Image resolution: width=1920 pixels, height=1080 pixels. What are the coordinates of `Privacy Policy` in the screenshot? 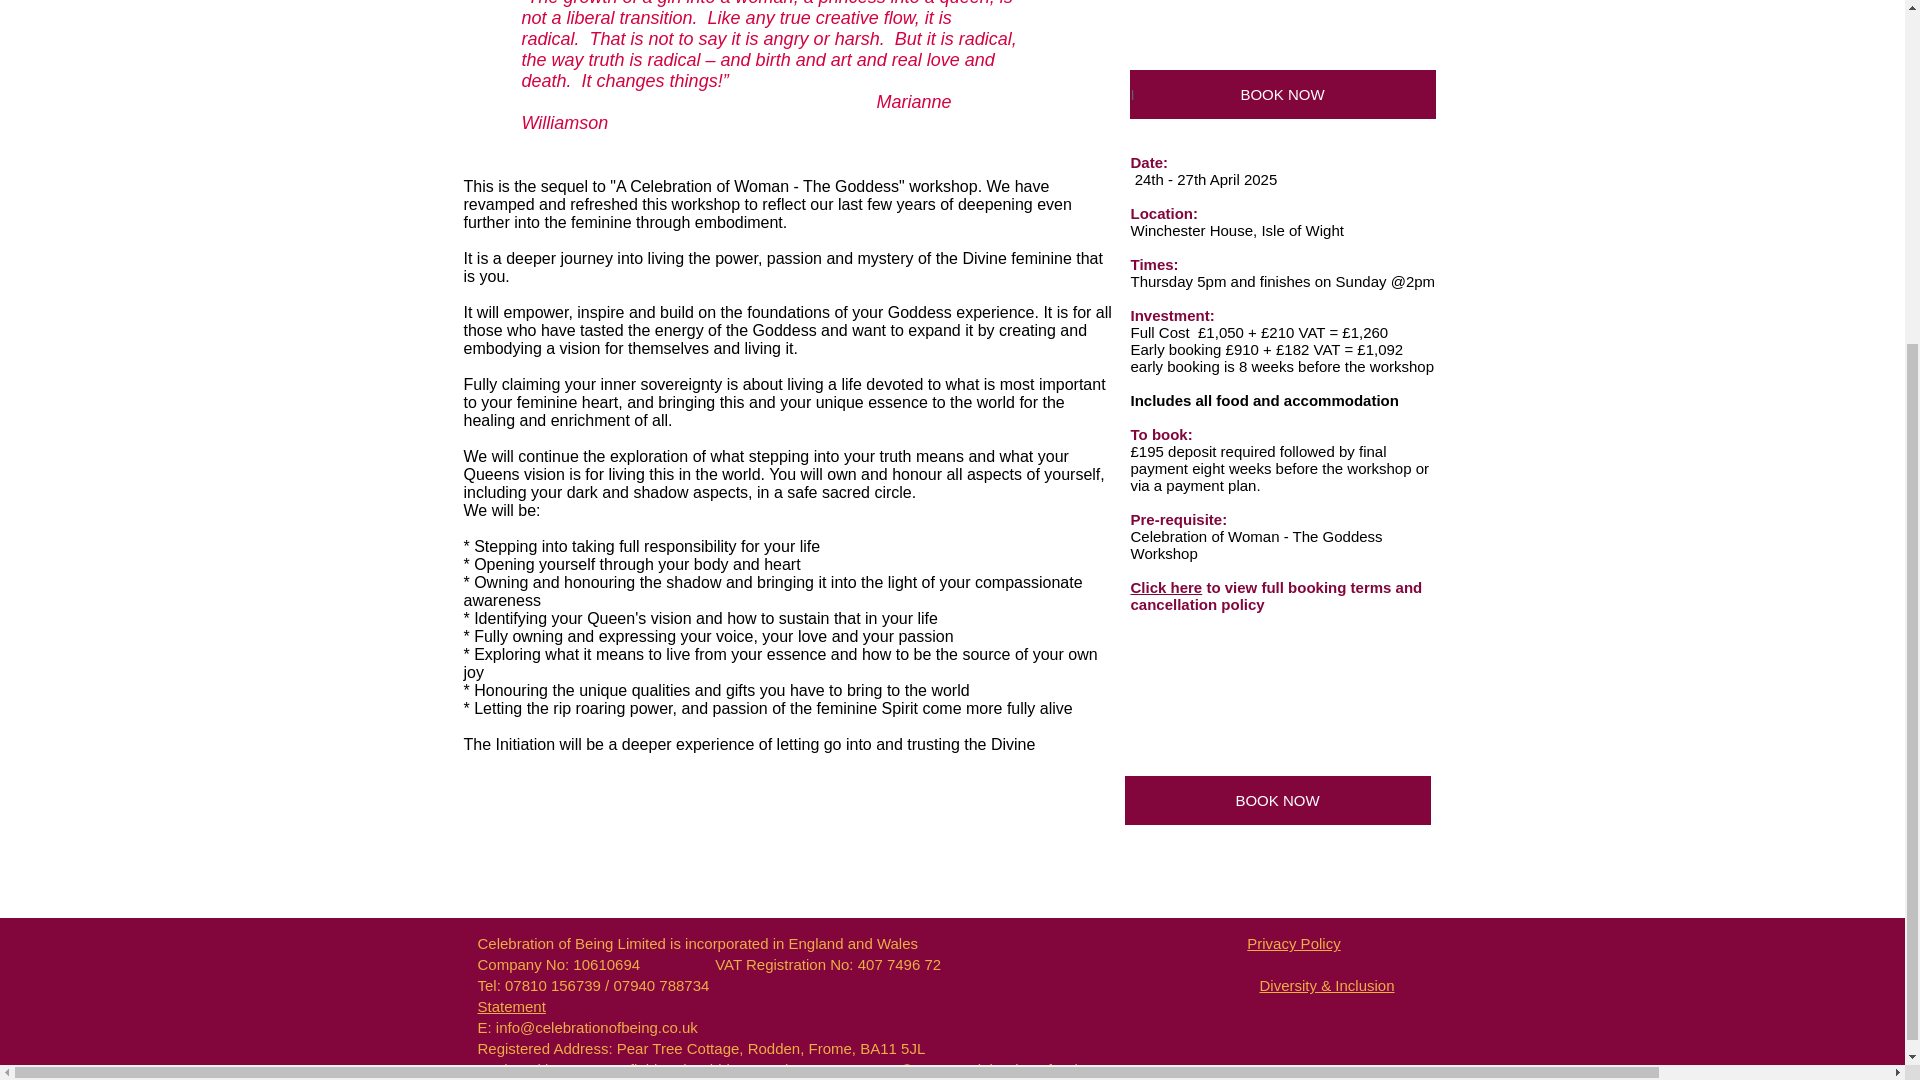 It's located at (1293, 943).